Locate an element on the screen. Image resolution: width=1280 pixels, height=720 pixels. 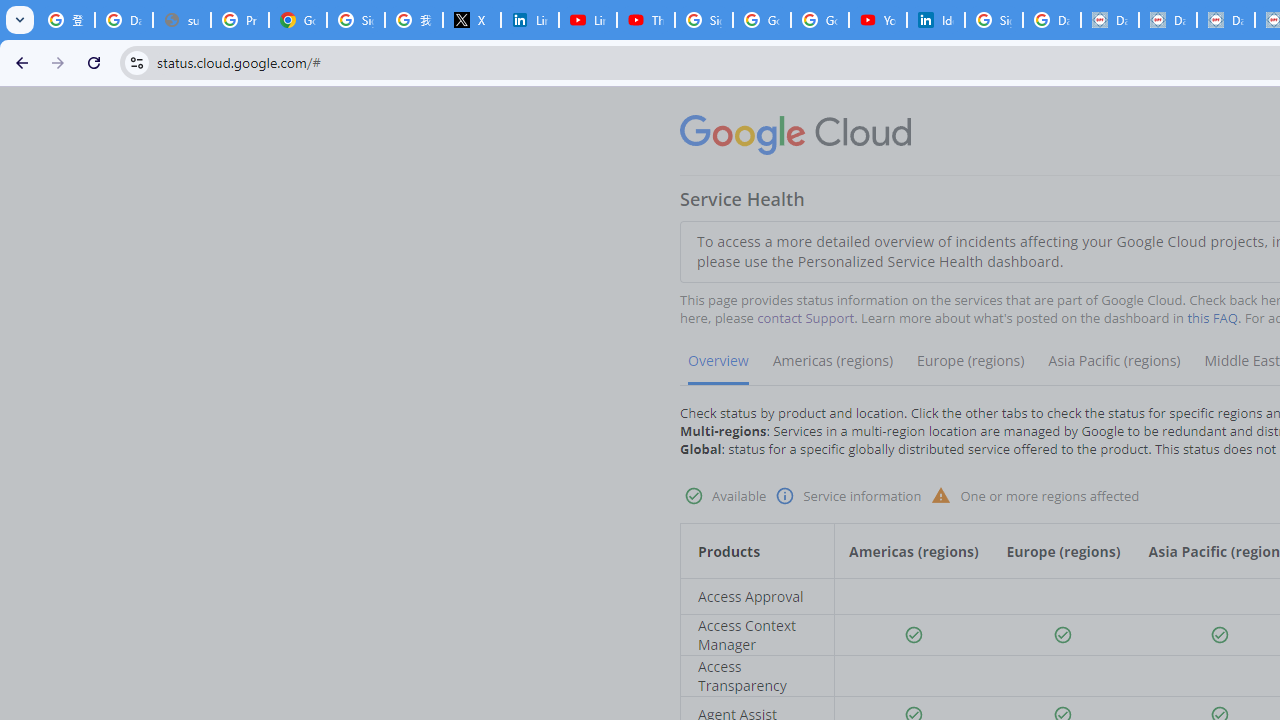
Sign in - Google Accounts is located at coordinates (994, 20).